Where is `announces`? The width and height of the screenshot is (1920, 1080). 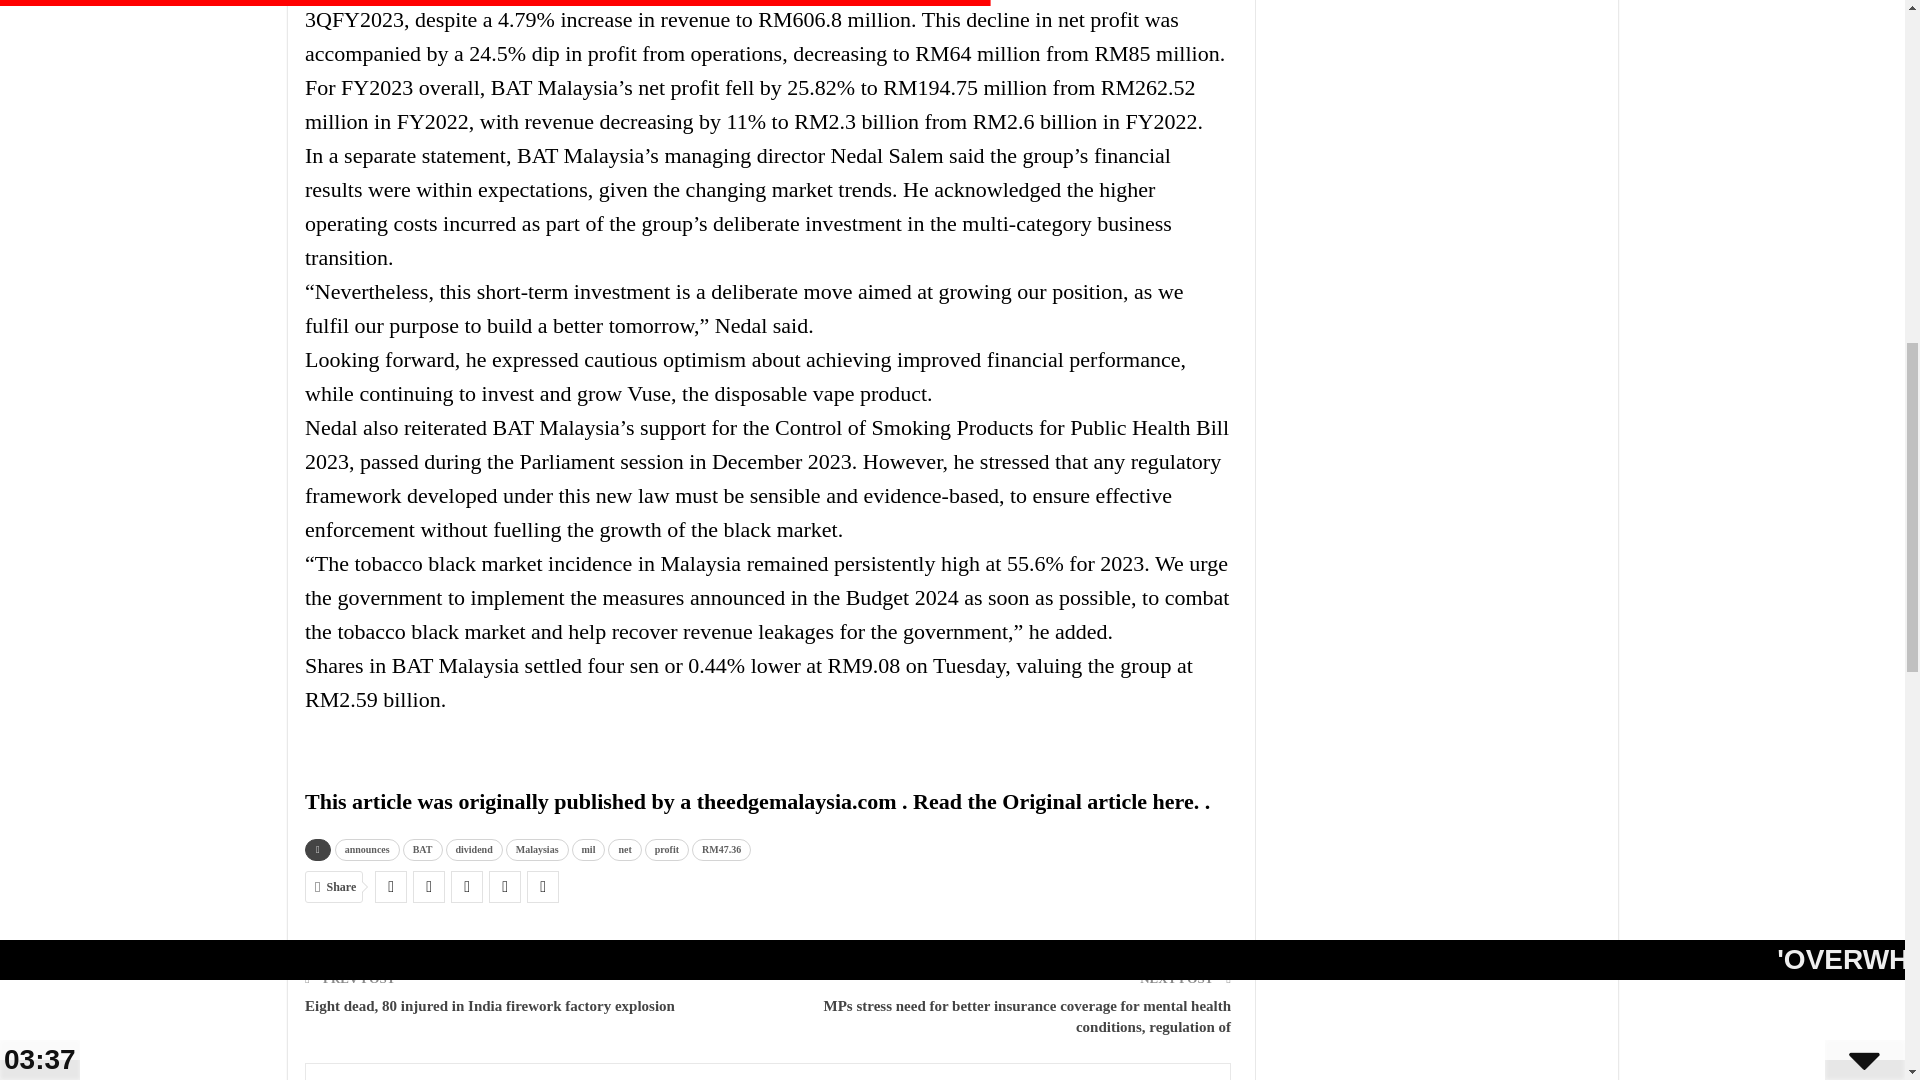 announces is located at coordinates (366, 848).